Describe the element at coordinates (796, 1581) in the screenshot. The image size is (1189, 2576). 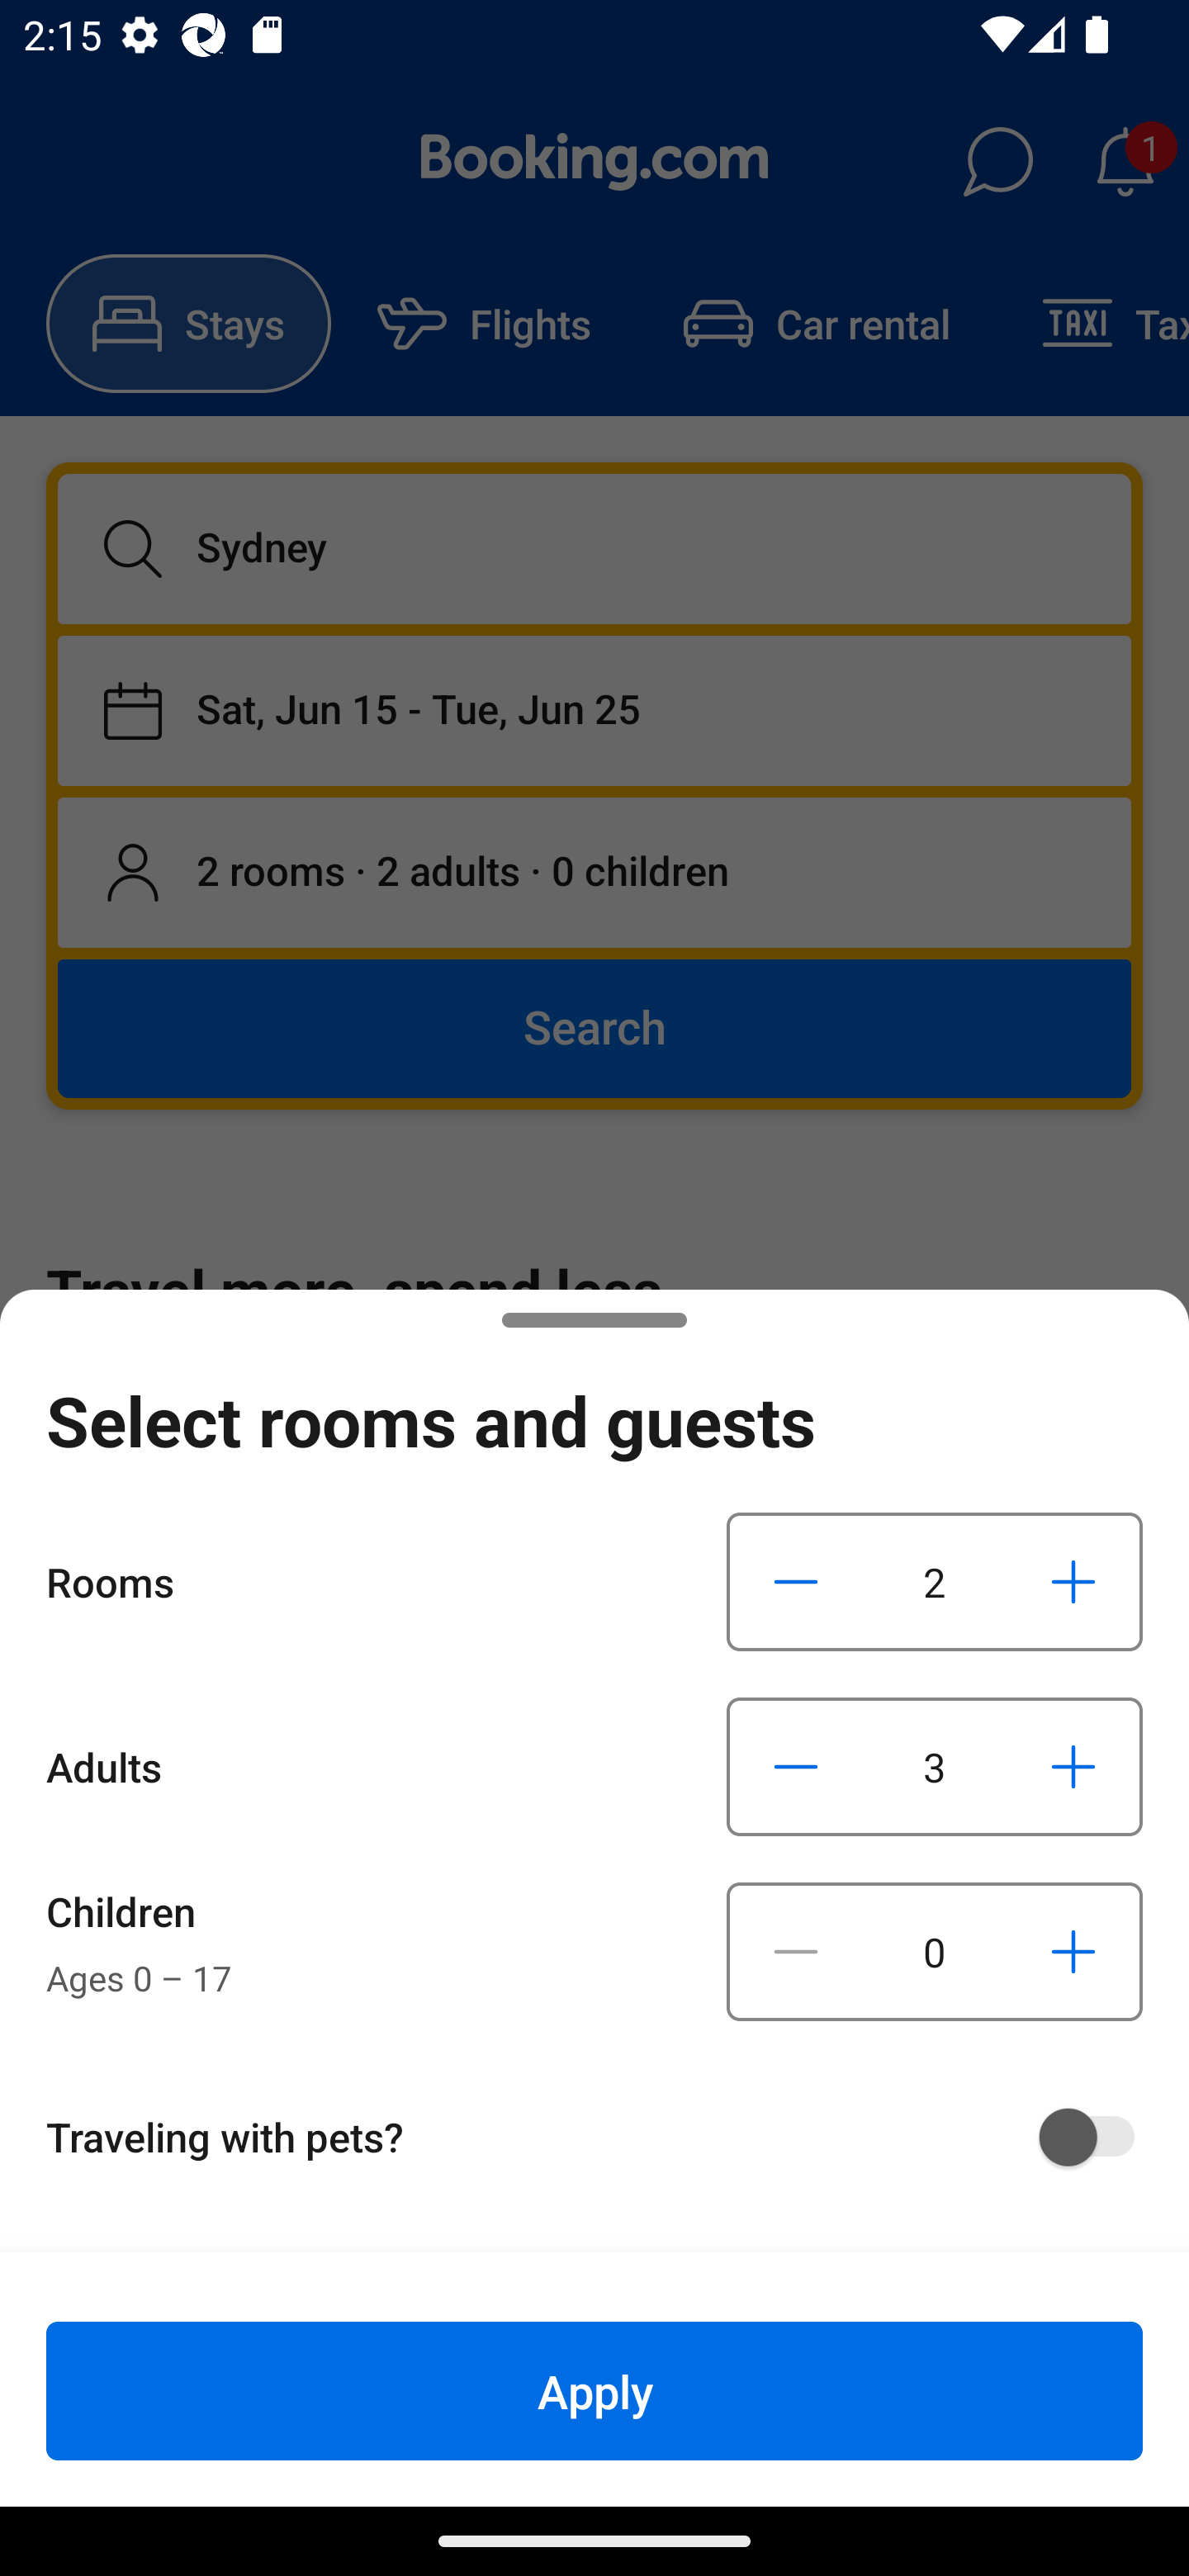
I see `Decrease` at that location.